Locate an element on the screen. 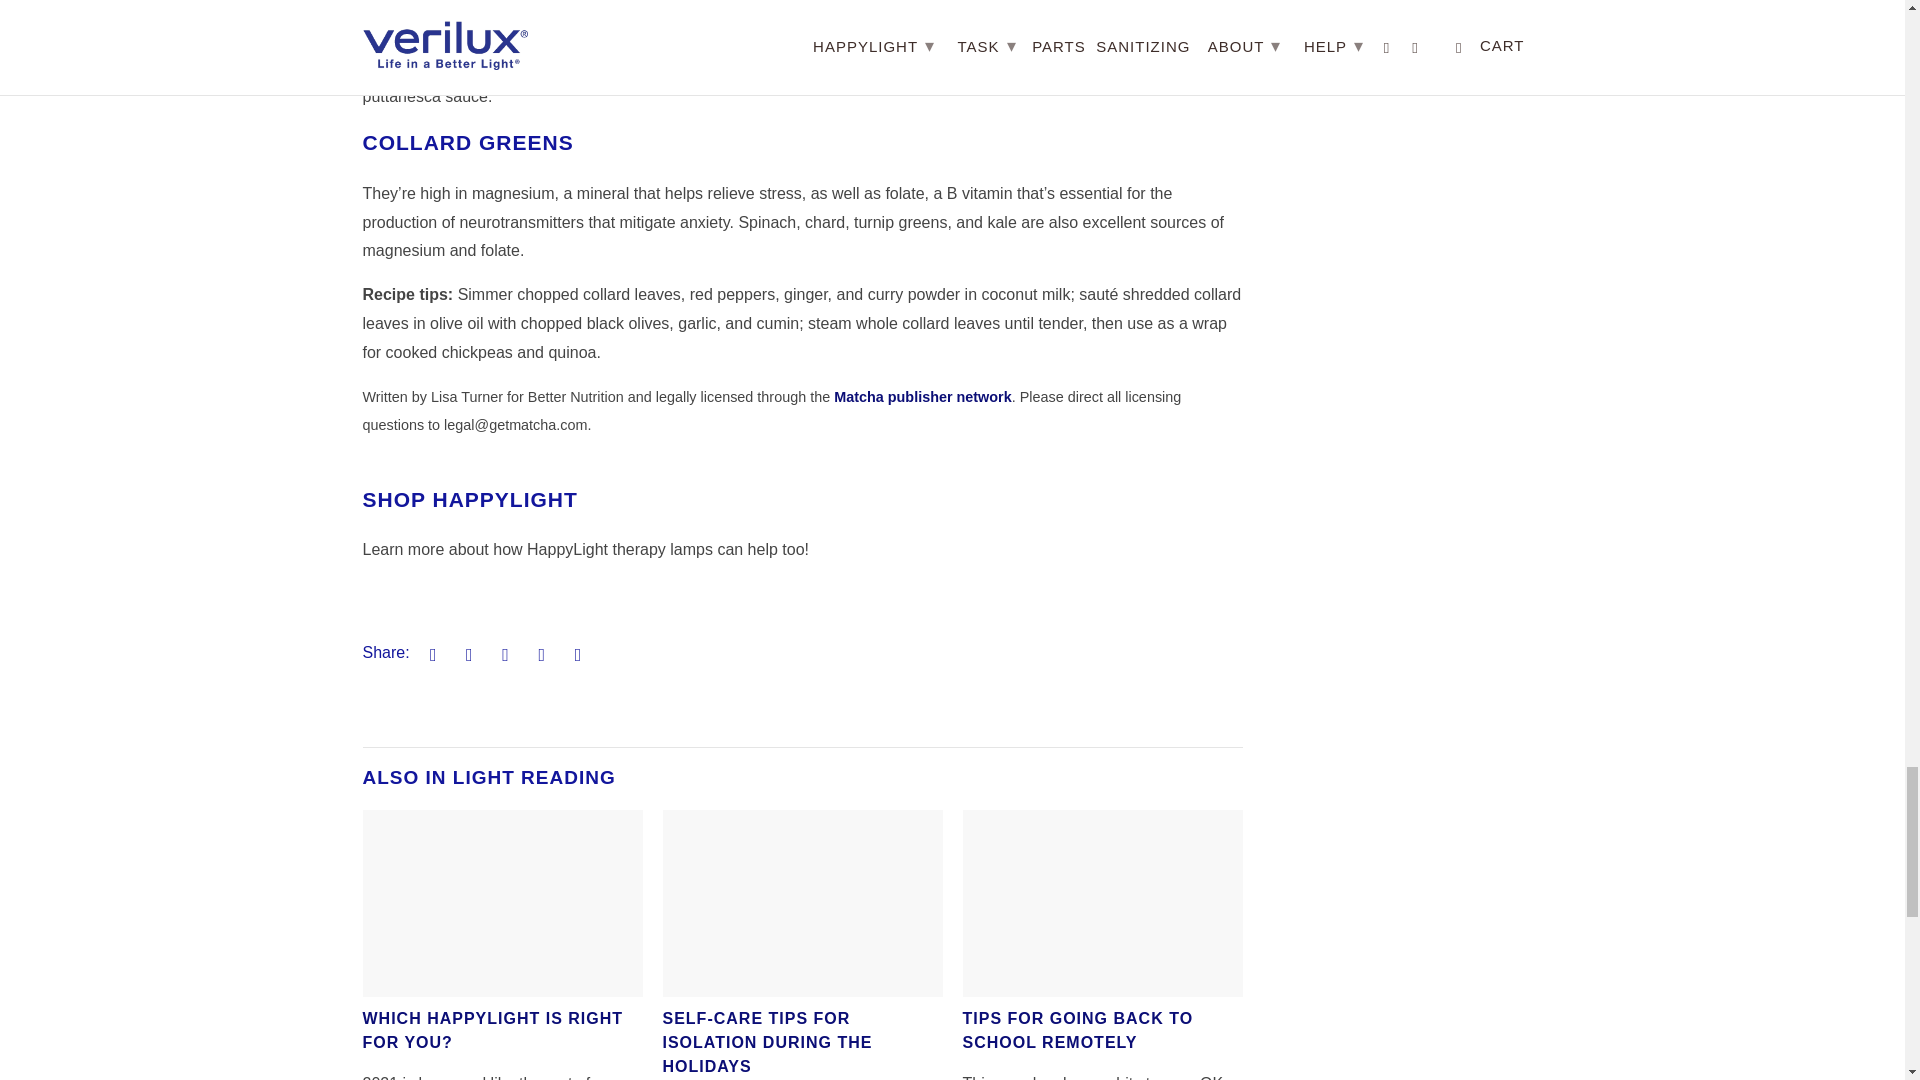  Self-Care Tips For Isolation During The Holidays is located at coordinates (766, 1042).